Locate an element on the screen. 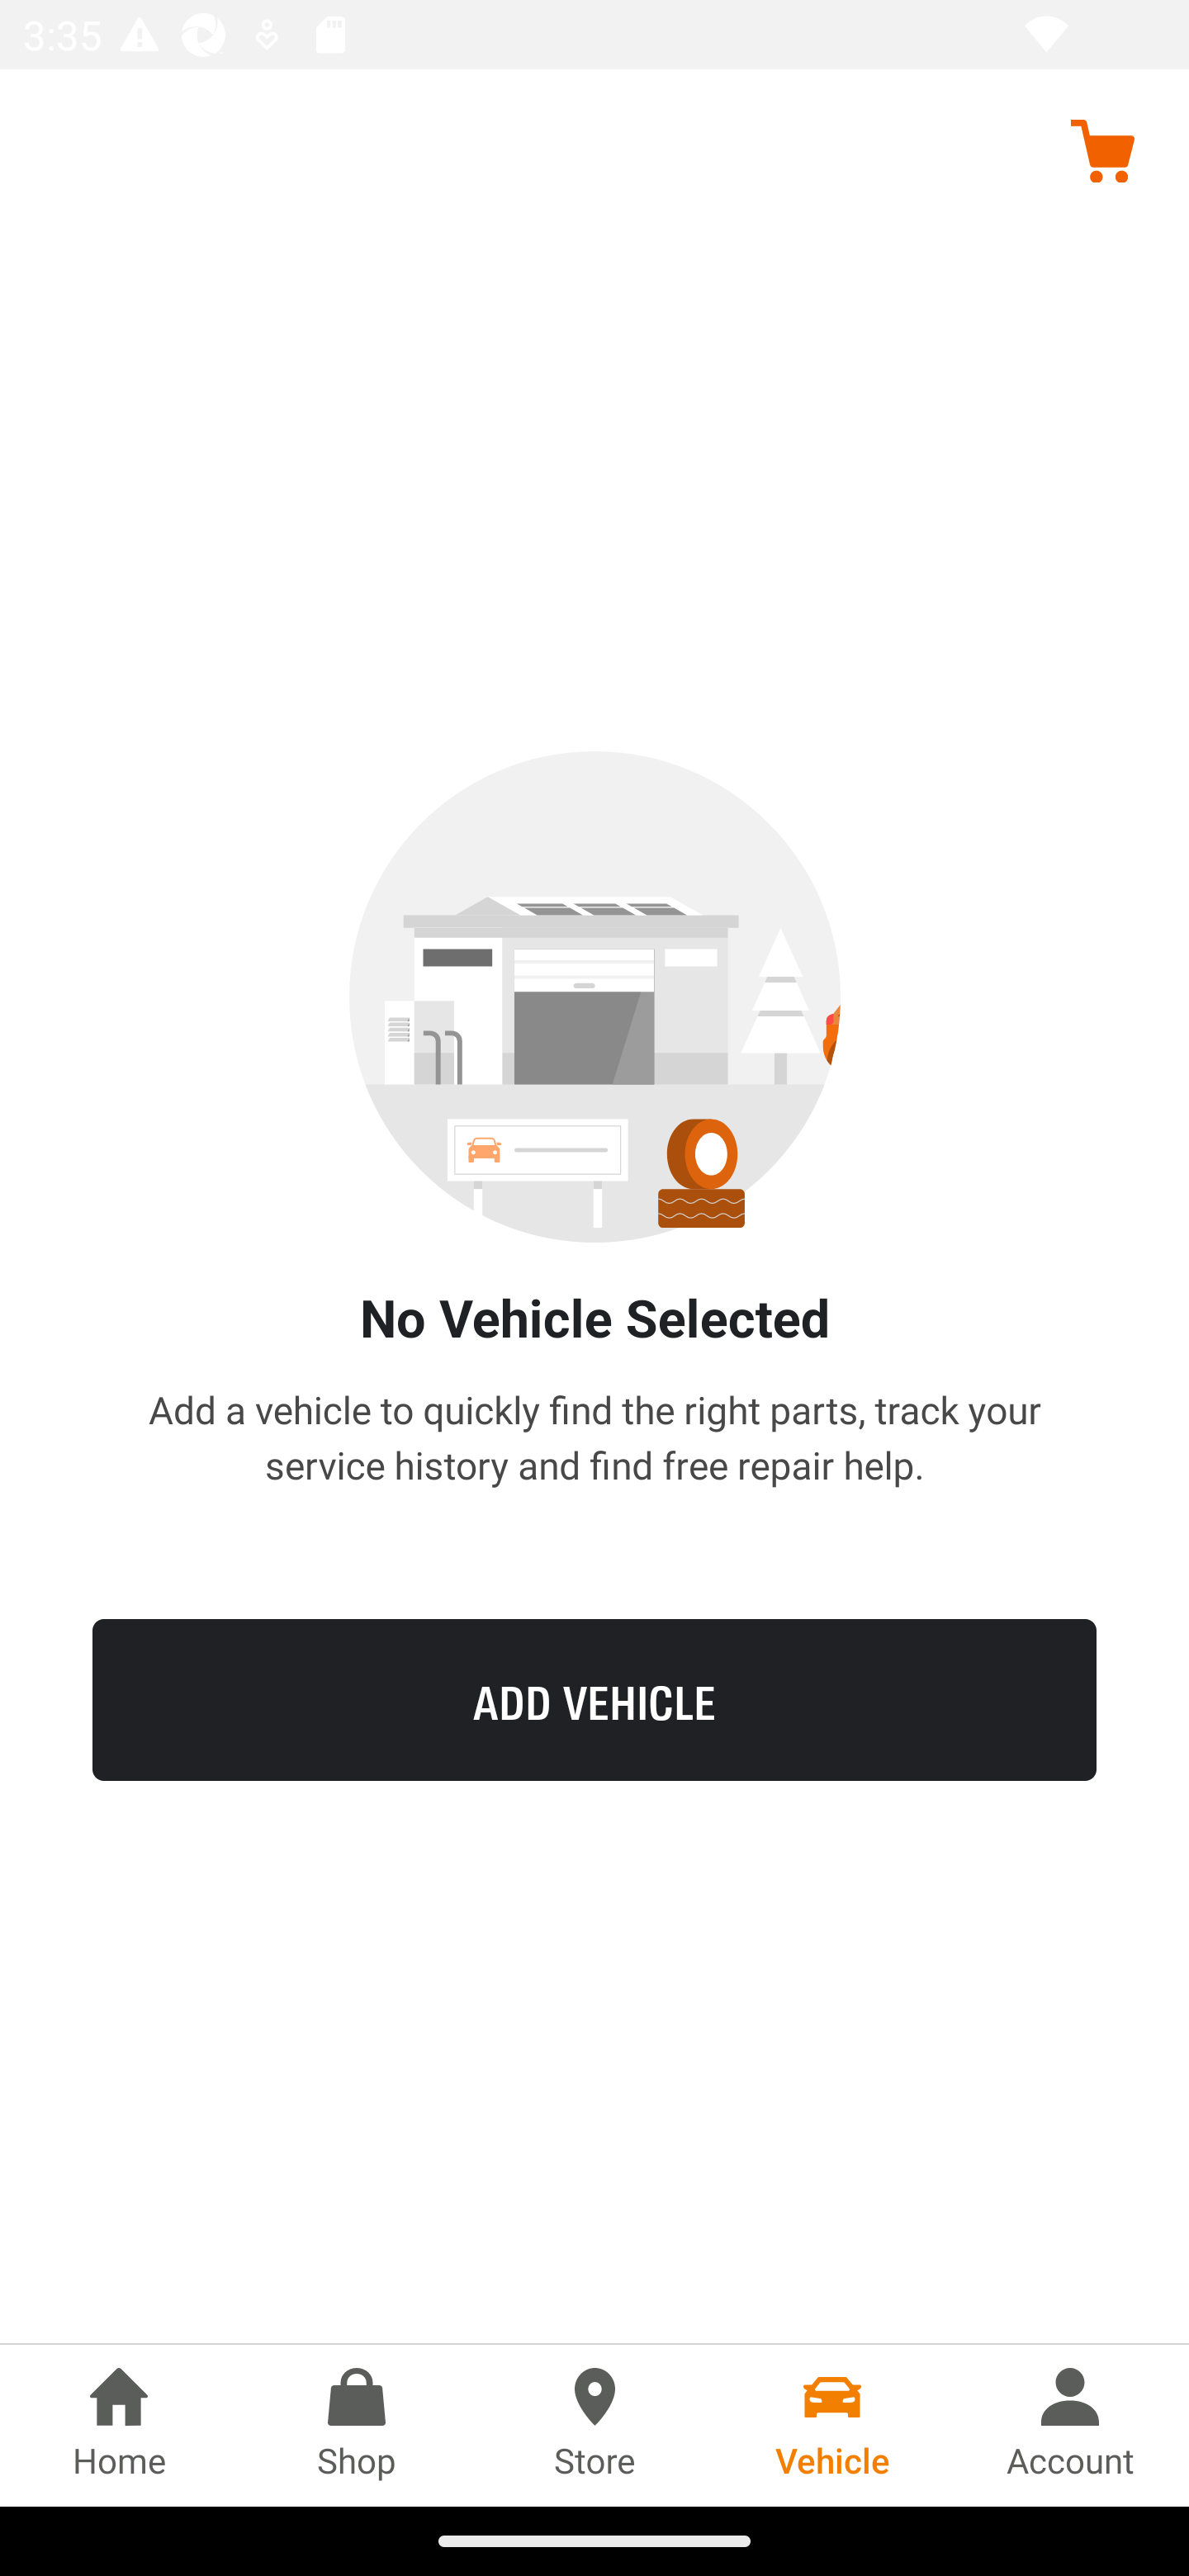  Home is located at coordinates (119, 2425).